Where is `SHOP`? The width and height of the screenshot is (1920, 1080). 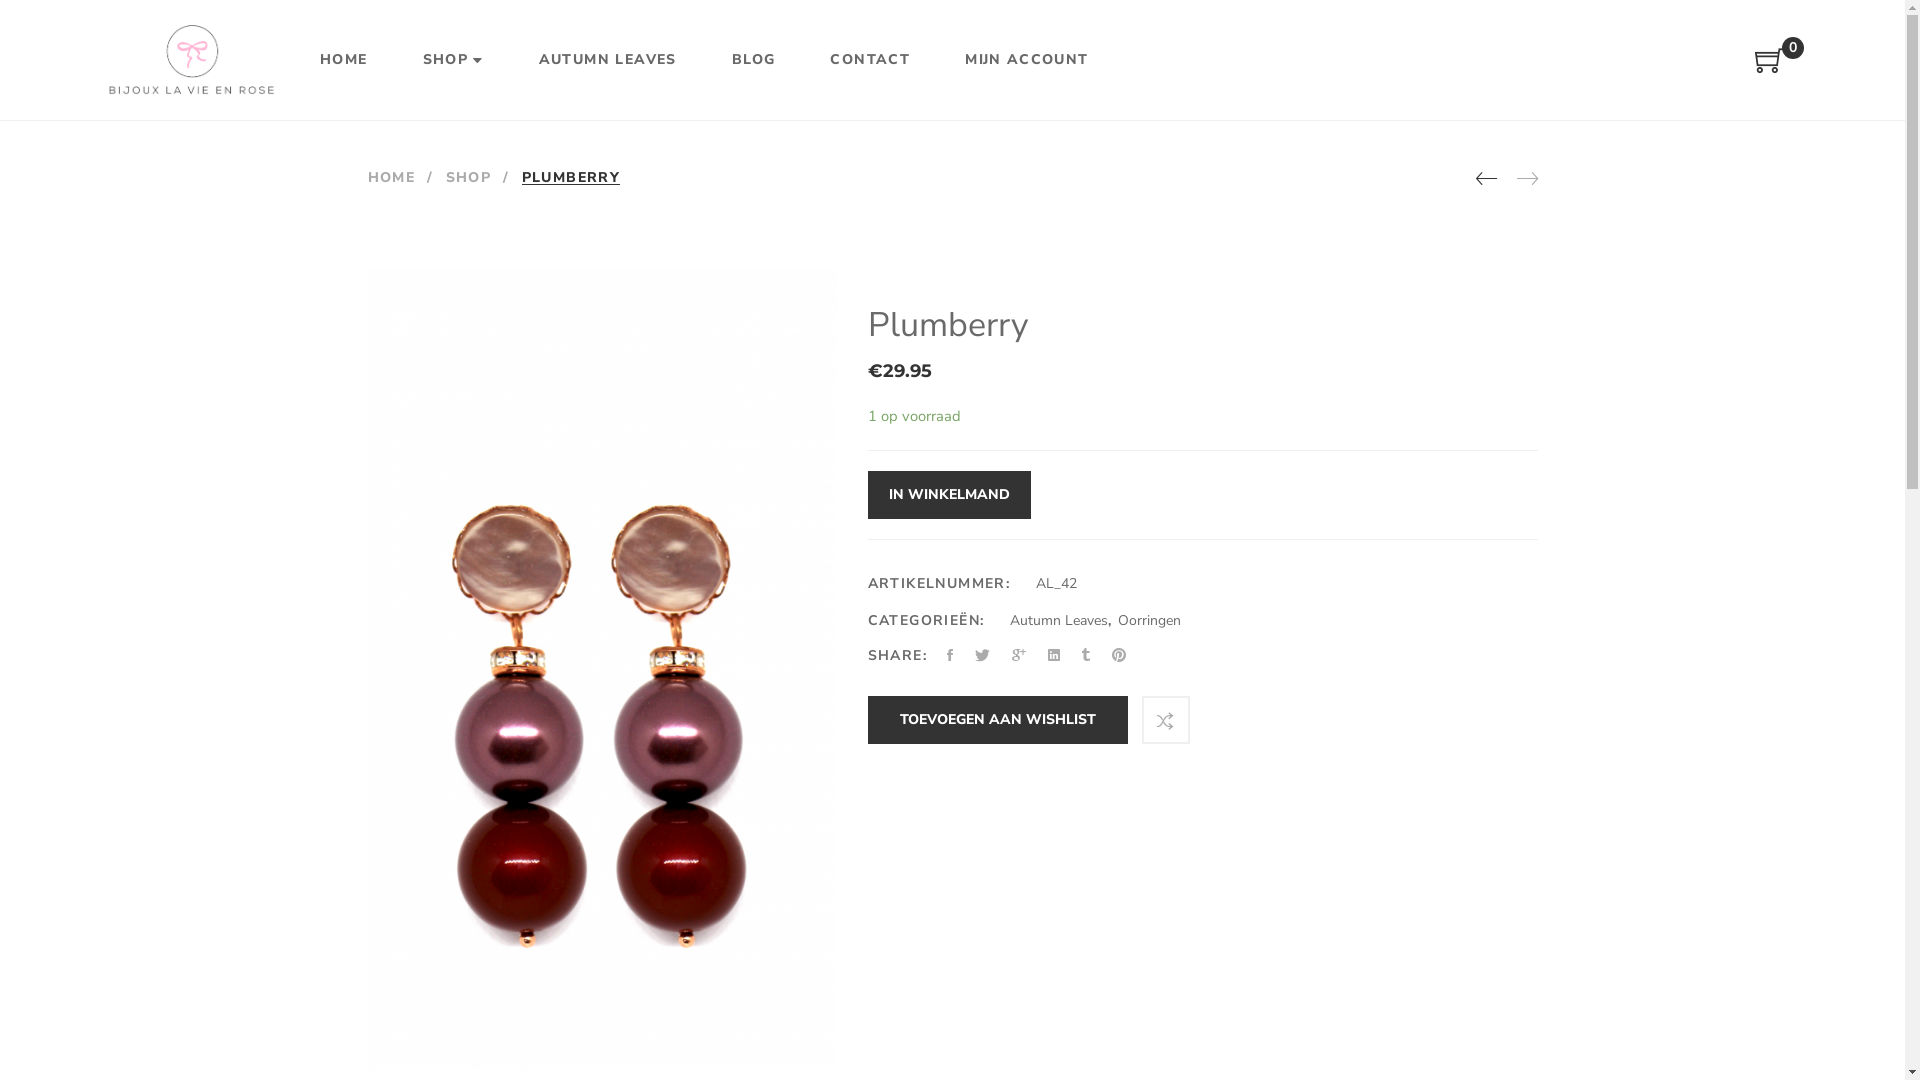
SHOP is located at coordinates (468, 177).